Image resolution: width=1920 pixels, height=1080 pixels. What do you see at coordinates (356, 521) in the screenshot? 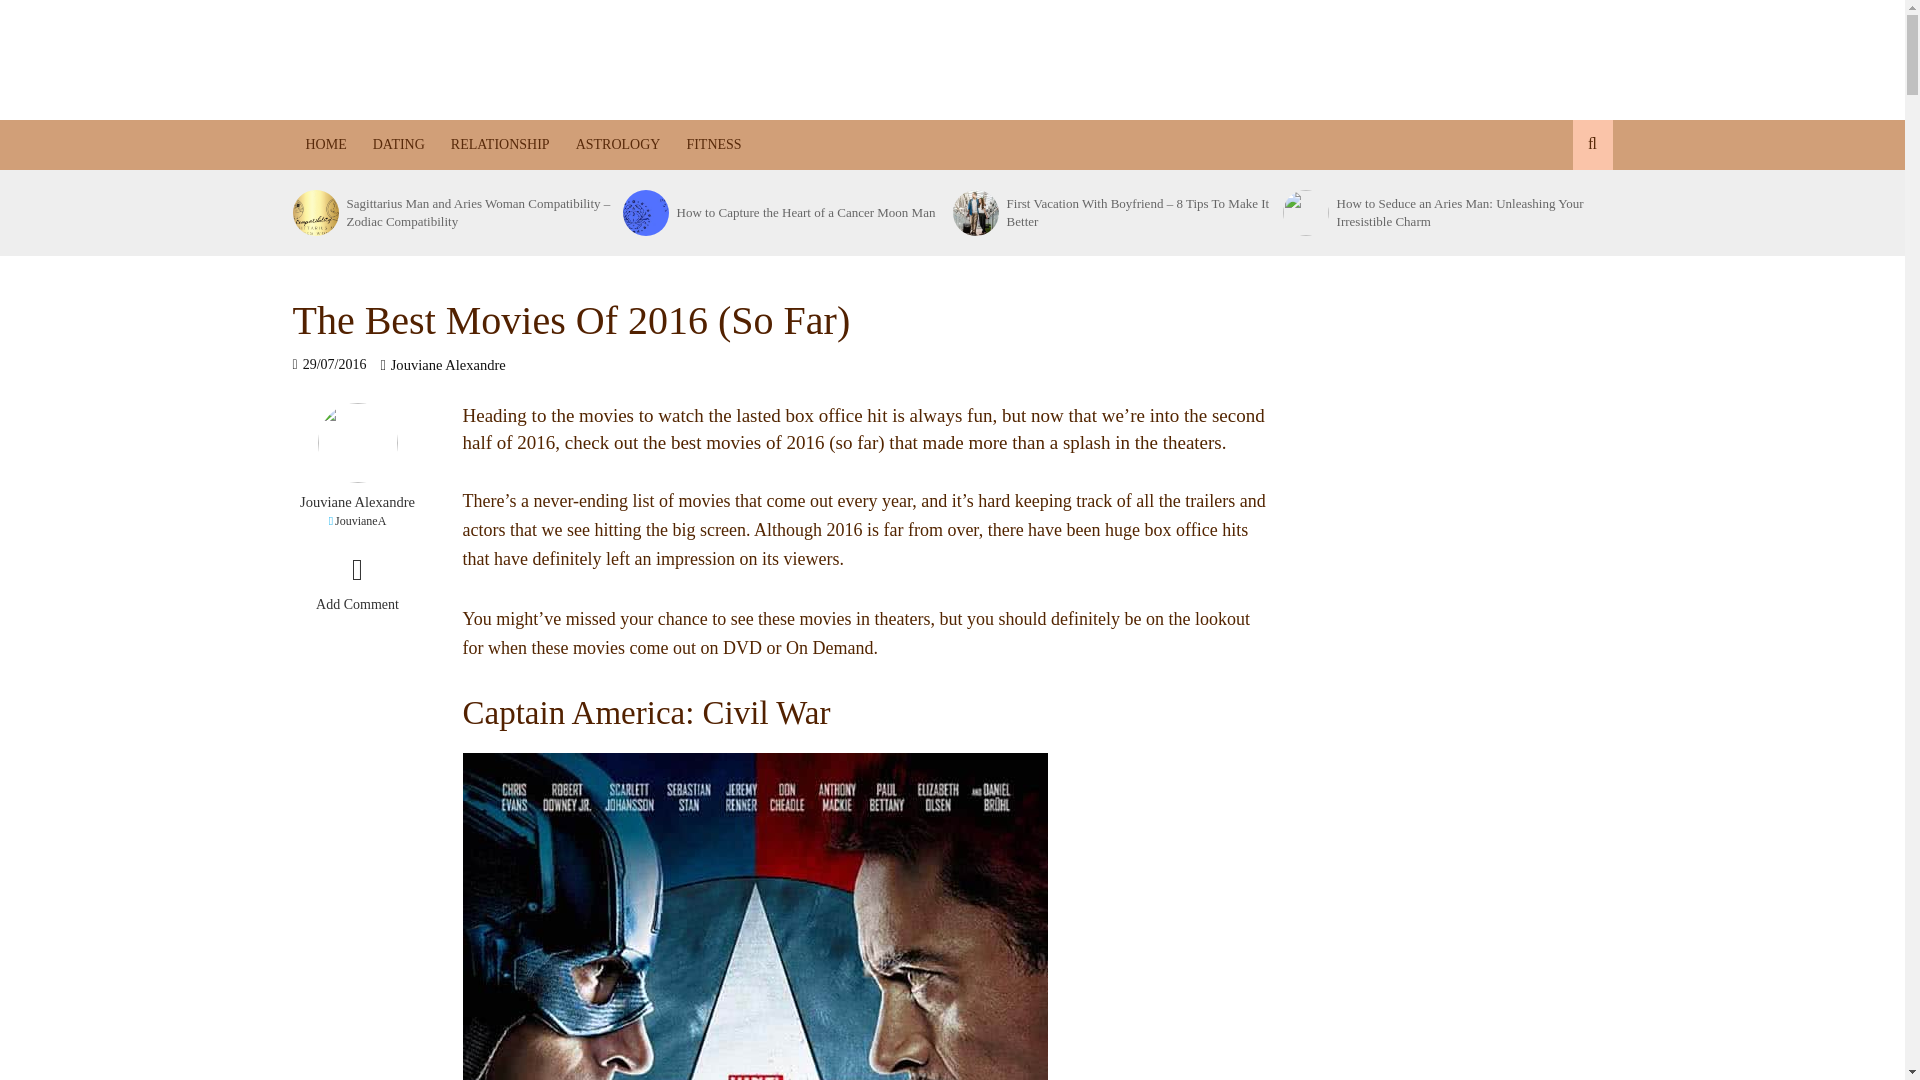
I see `JouvianeA` at bounding box center [356, 521].